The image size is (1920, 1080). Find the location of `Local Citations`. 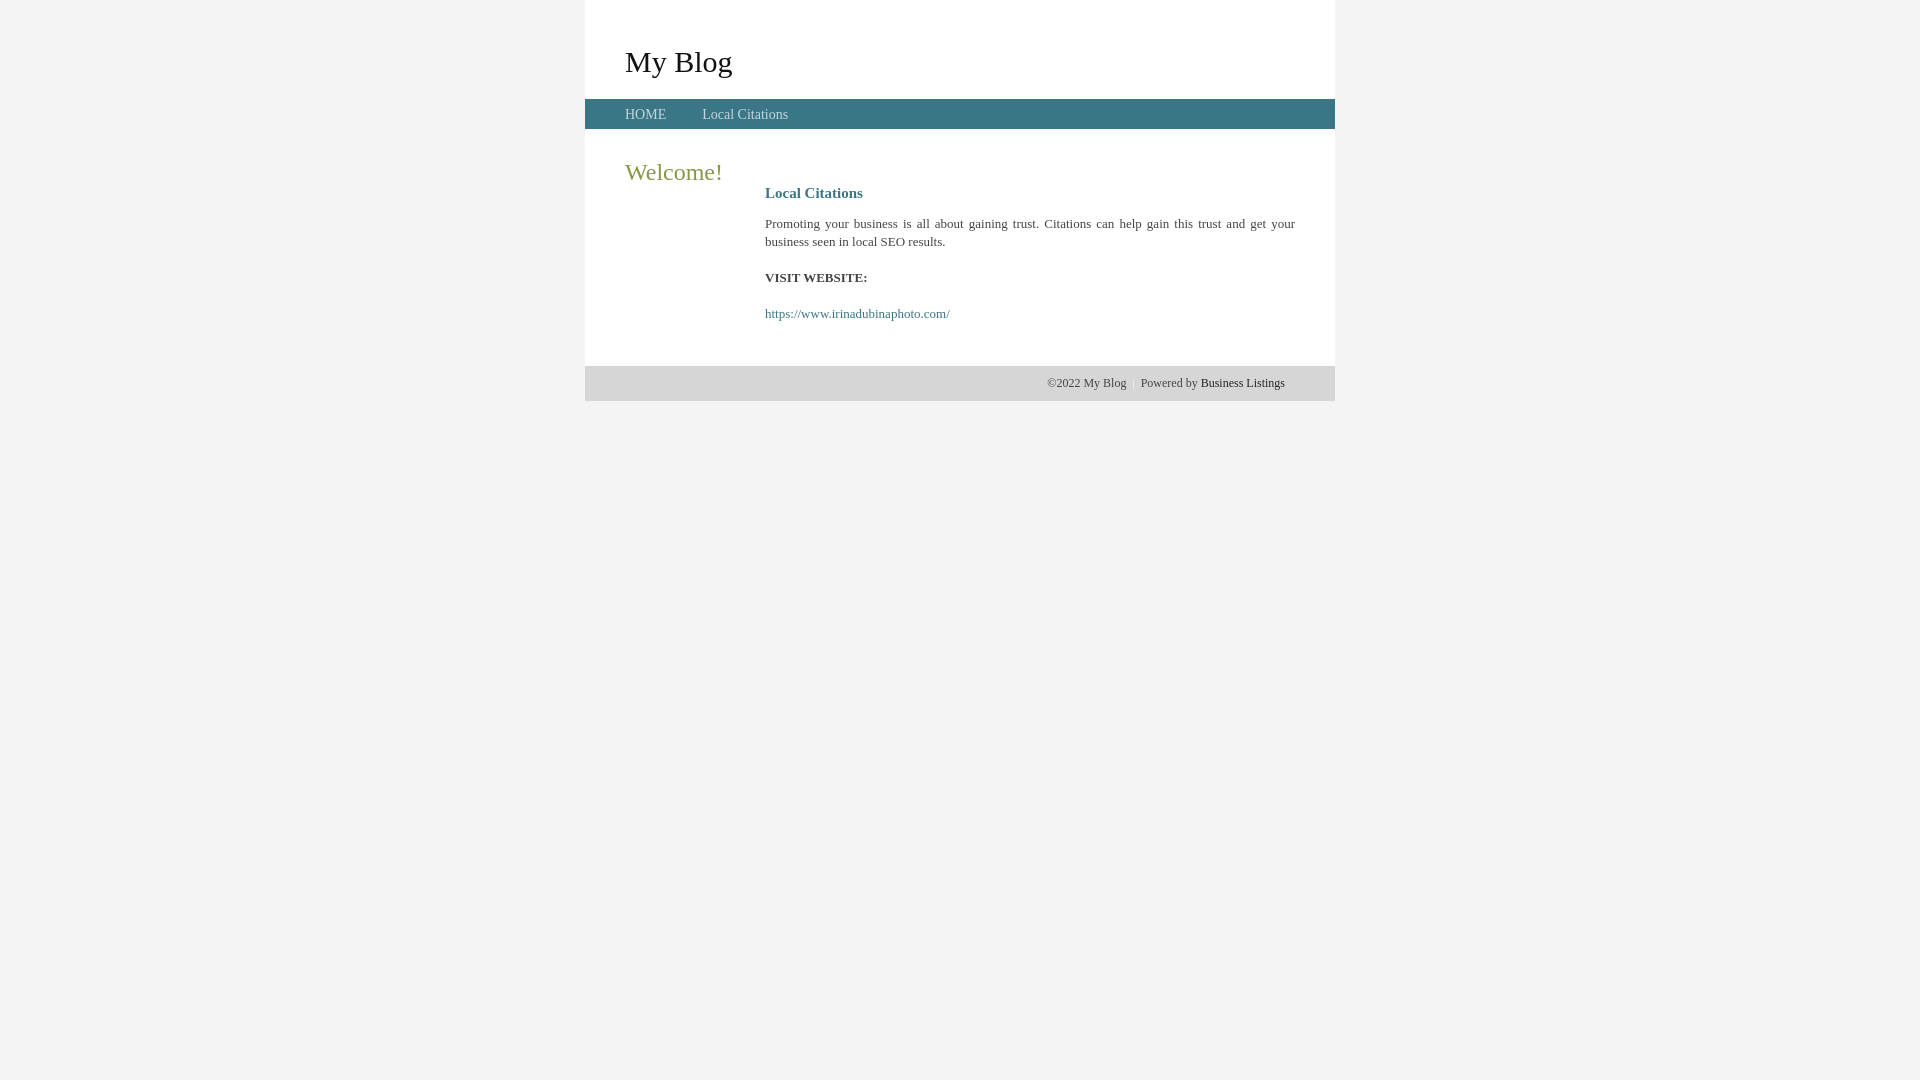

Local Citations is located at coordinates (745, 114).